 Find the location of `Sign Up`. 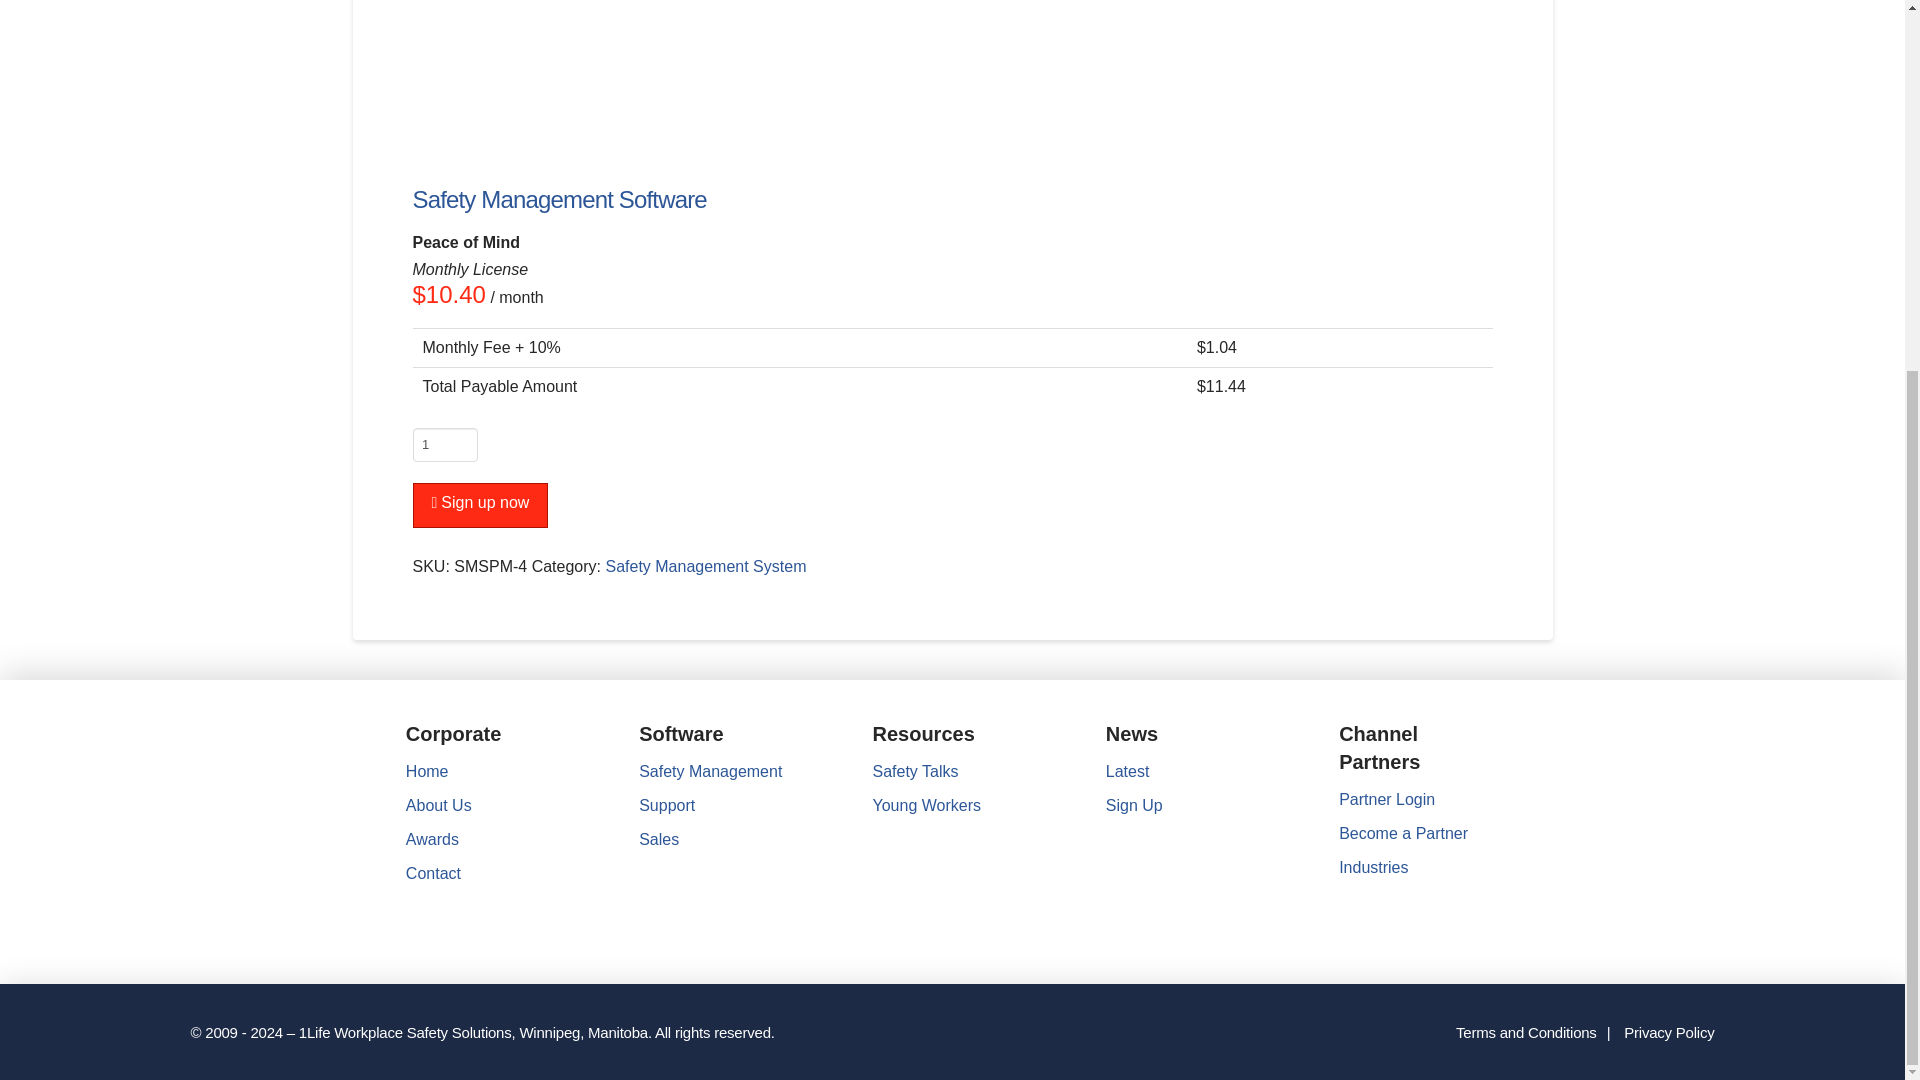

Sign Up is located at coordinates (1134, 806).